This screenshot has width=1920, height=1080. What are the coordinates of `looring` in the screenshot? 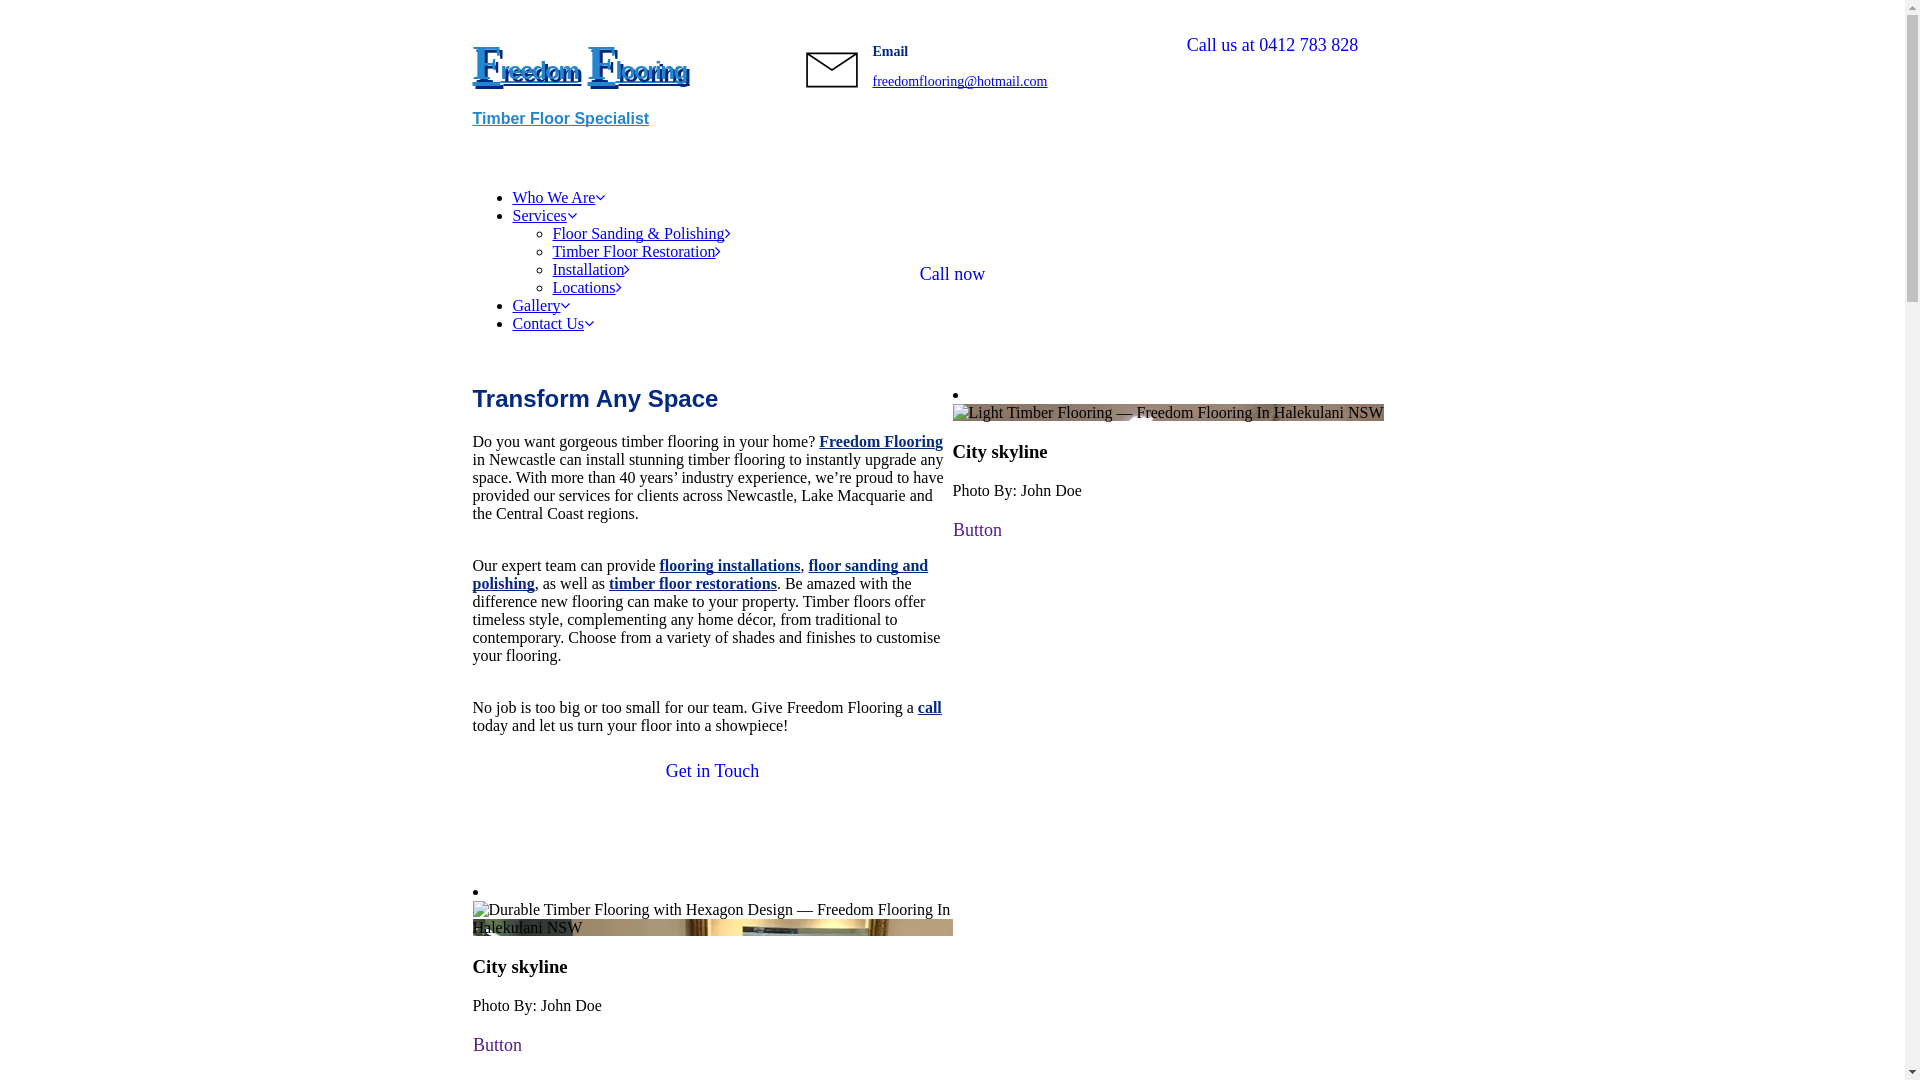 It's located at (650, 70).